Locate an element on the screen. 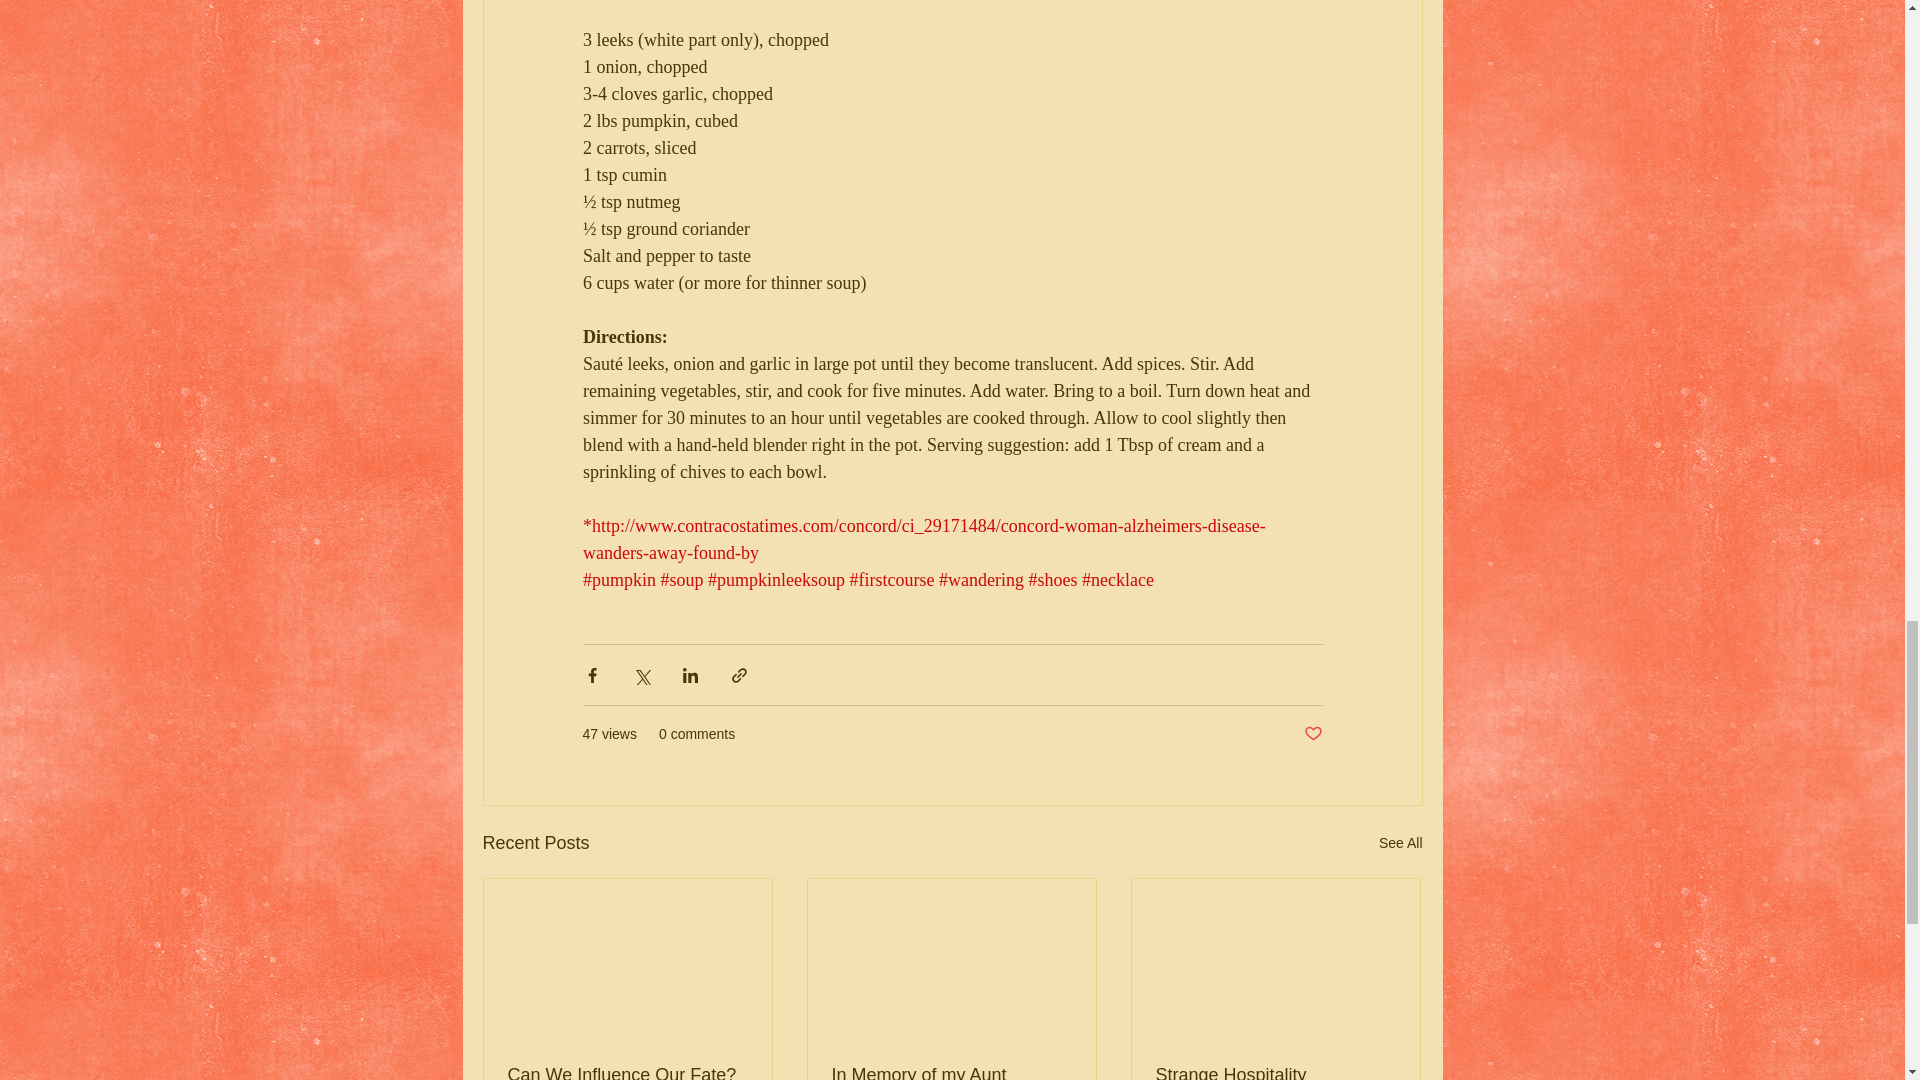 This screenshot has width=1920, height=1080. Strange Hospitality is located at coordinates (1275, 1072).